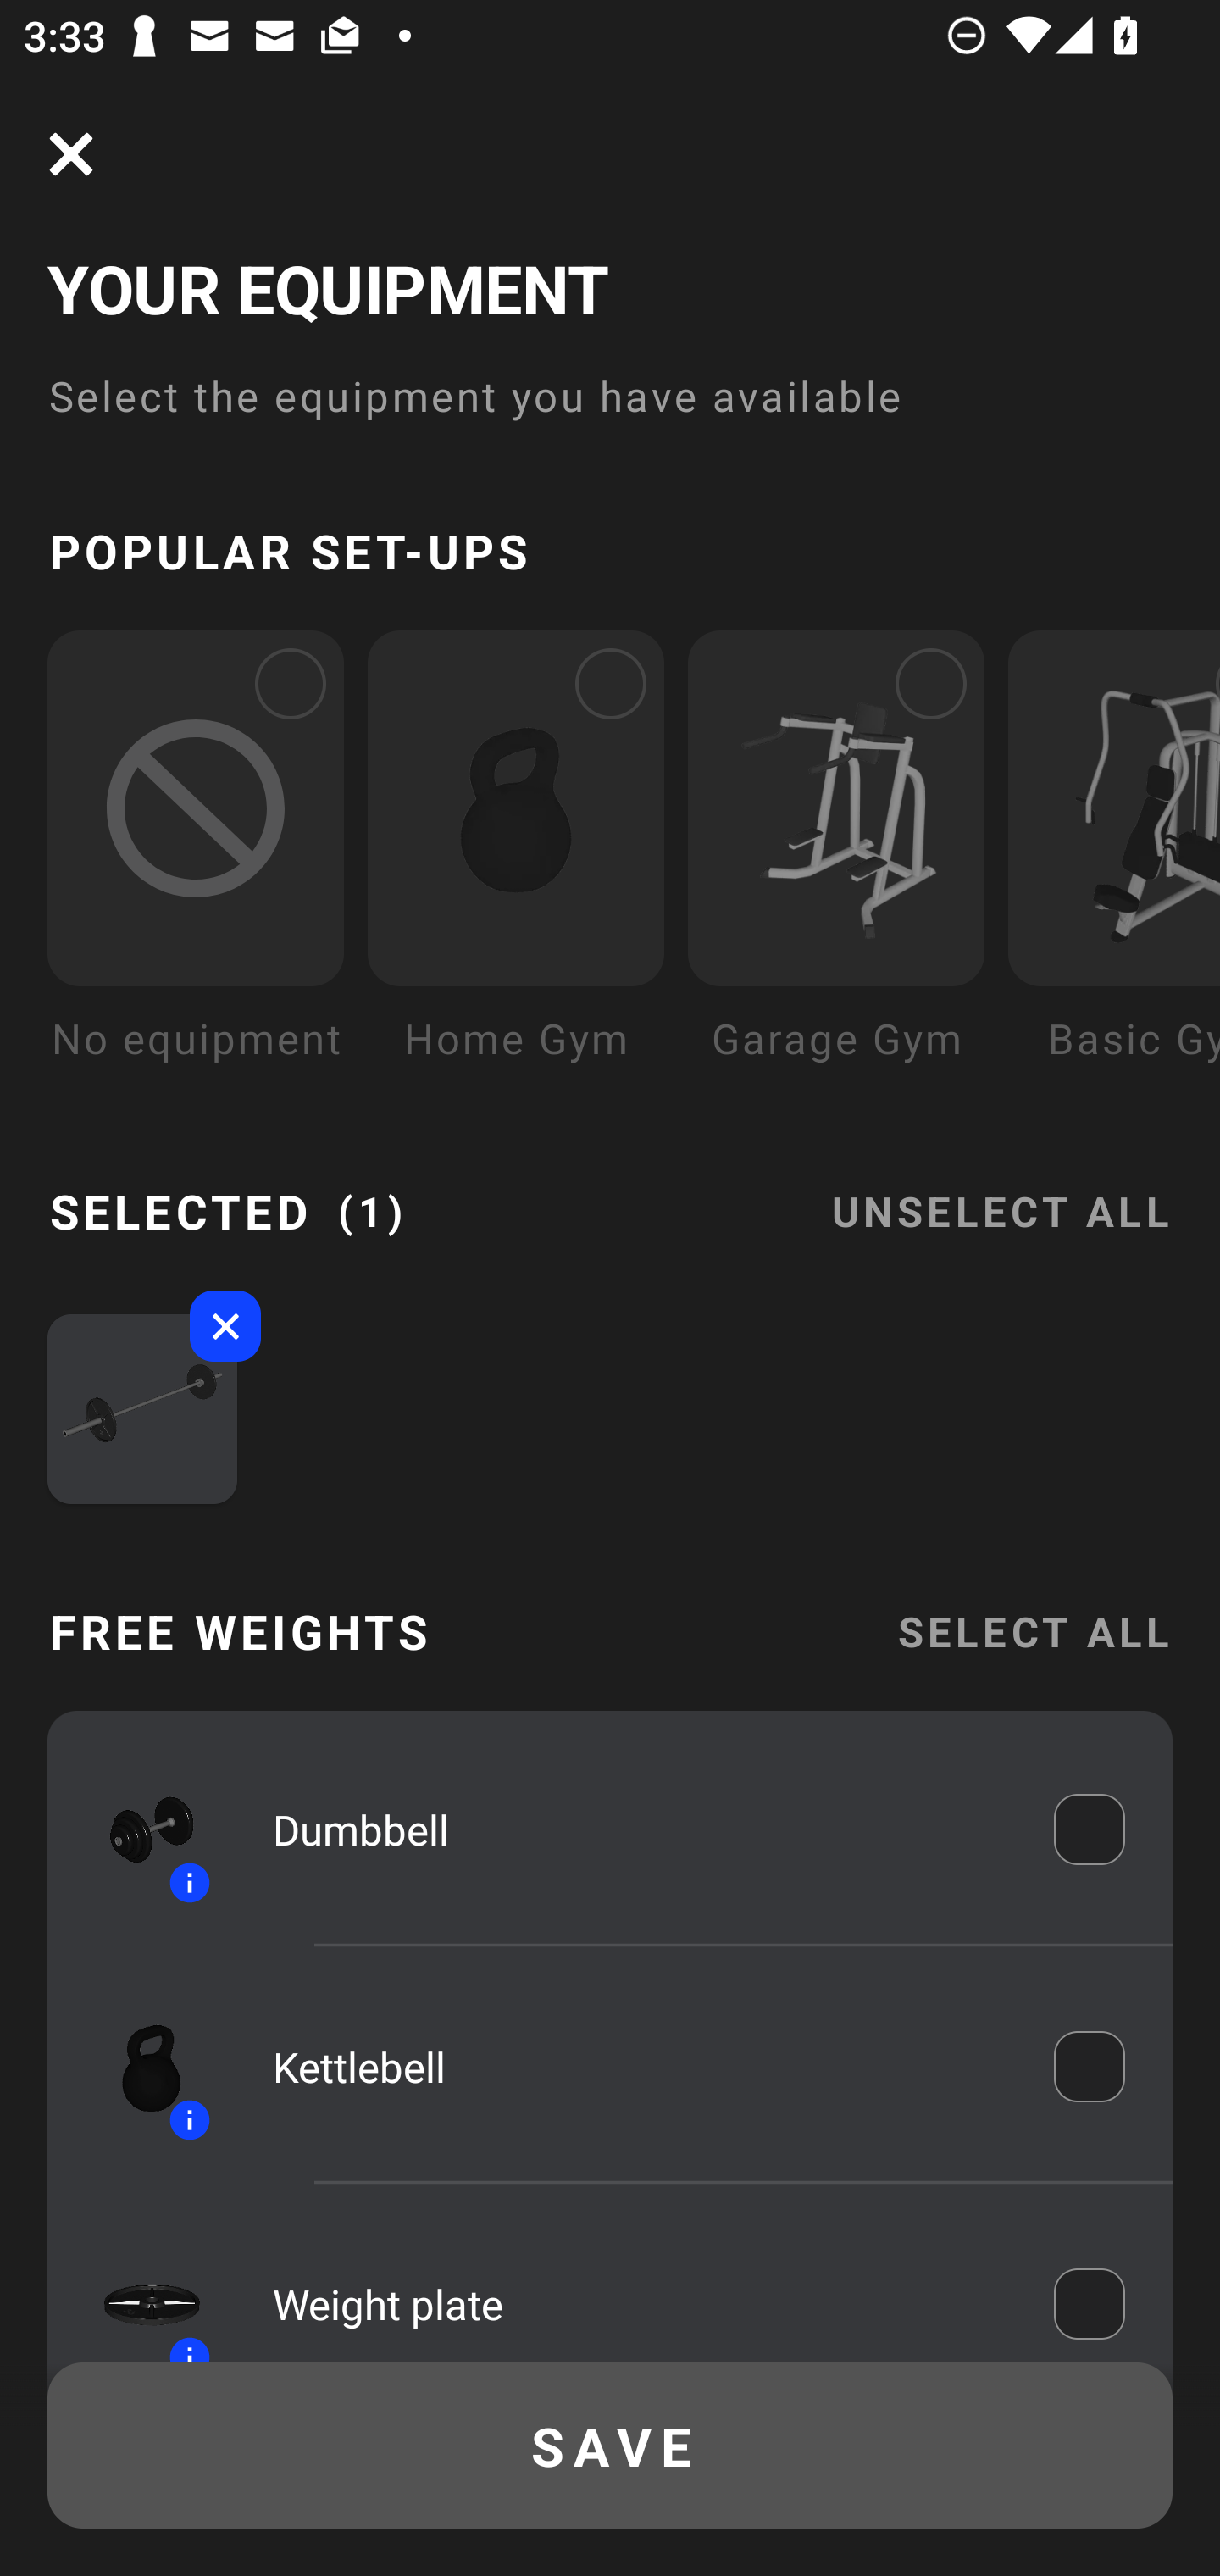 The image size is (1220, 2576). Describe the element at coordinates (610, 2446) in the screenshot. I see `SAVE` at that location.